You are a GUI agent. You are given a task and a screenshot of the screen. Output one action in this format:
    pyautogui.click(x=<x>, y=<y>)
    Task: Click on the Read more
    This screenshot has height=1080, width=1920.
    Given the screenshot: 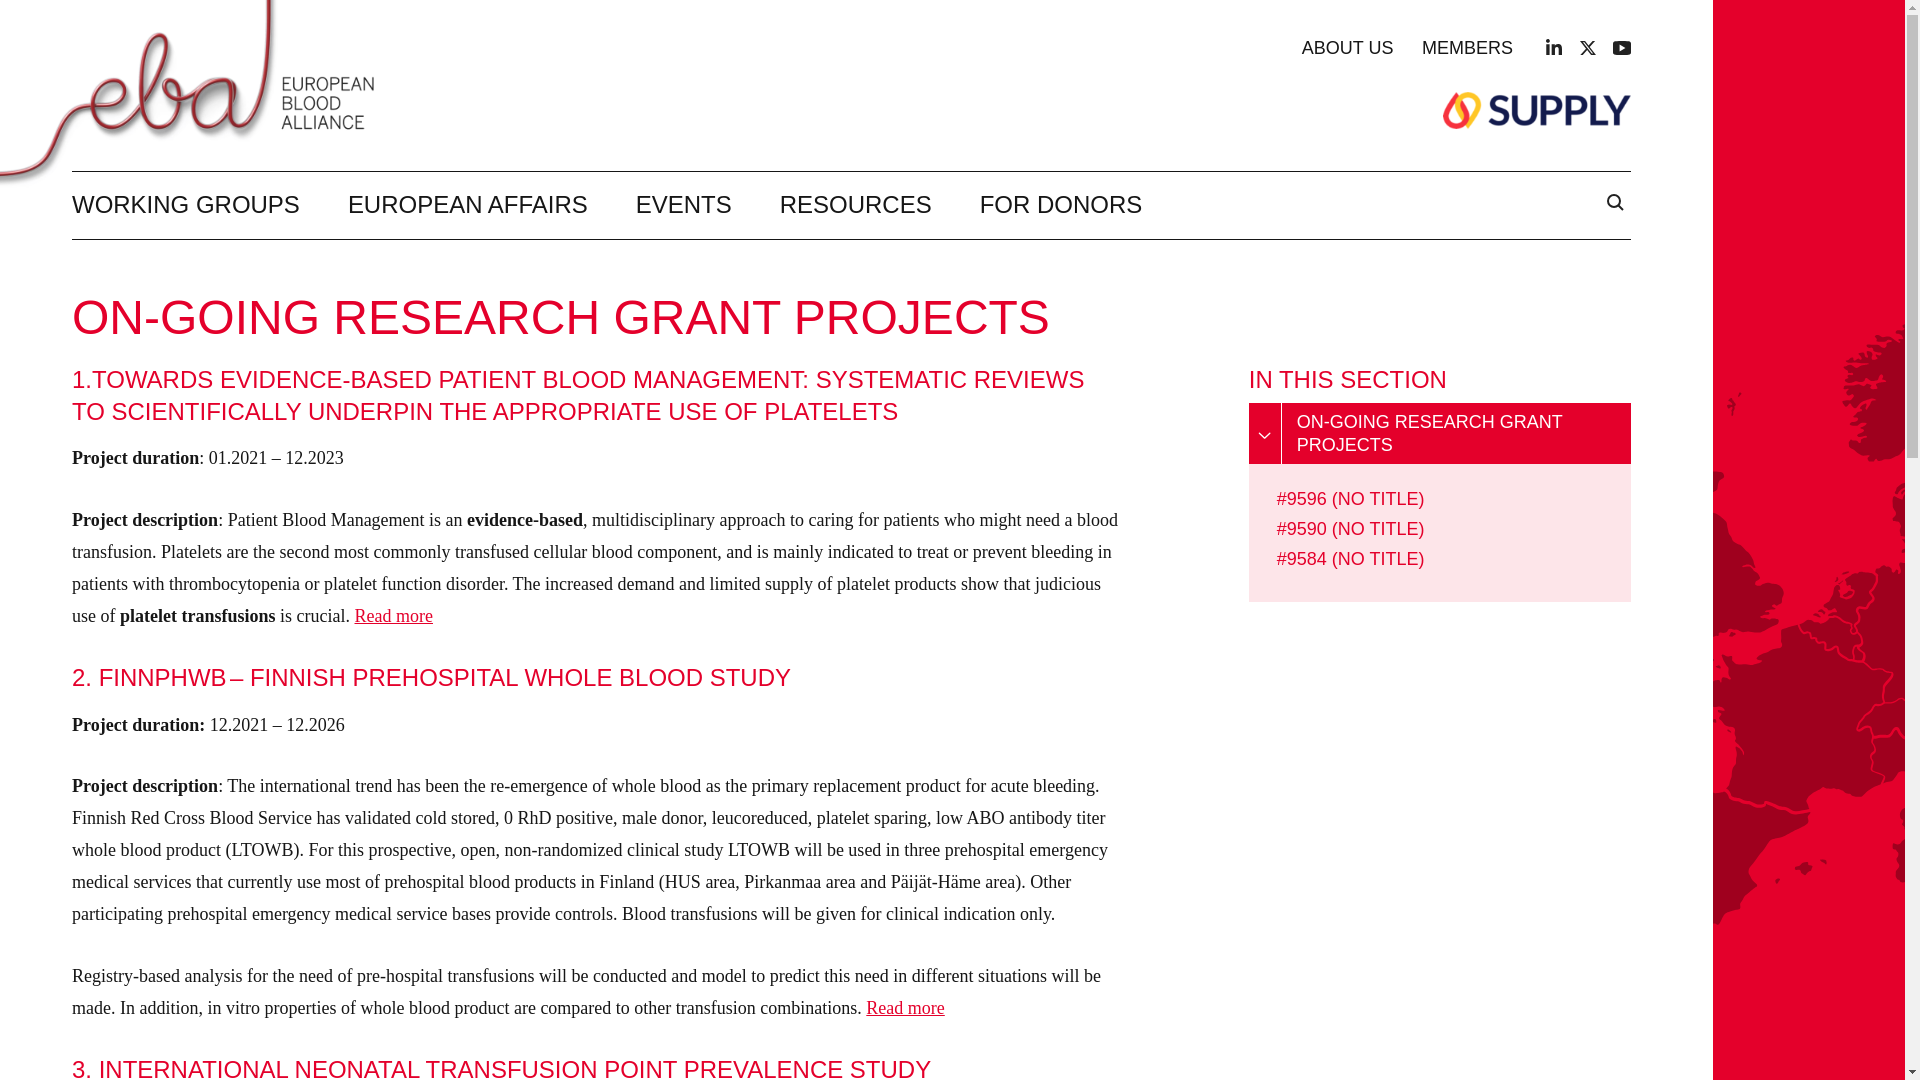 What is the action you would take?
    pyautogui.click(x=904, y=1008)
    